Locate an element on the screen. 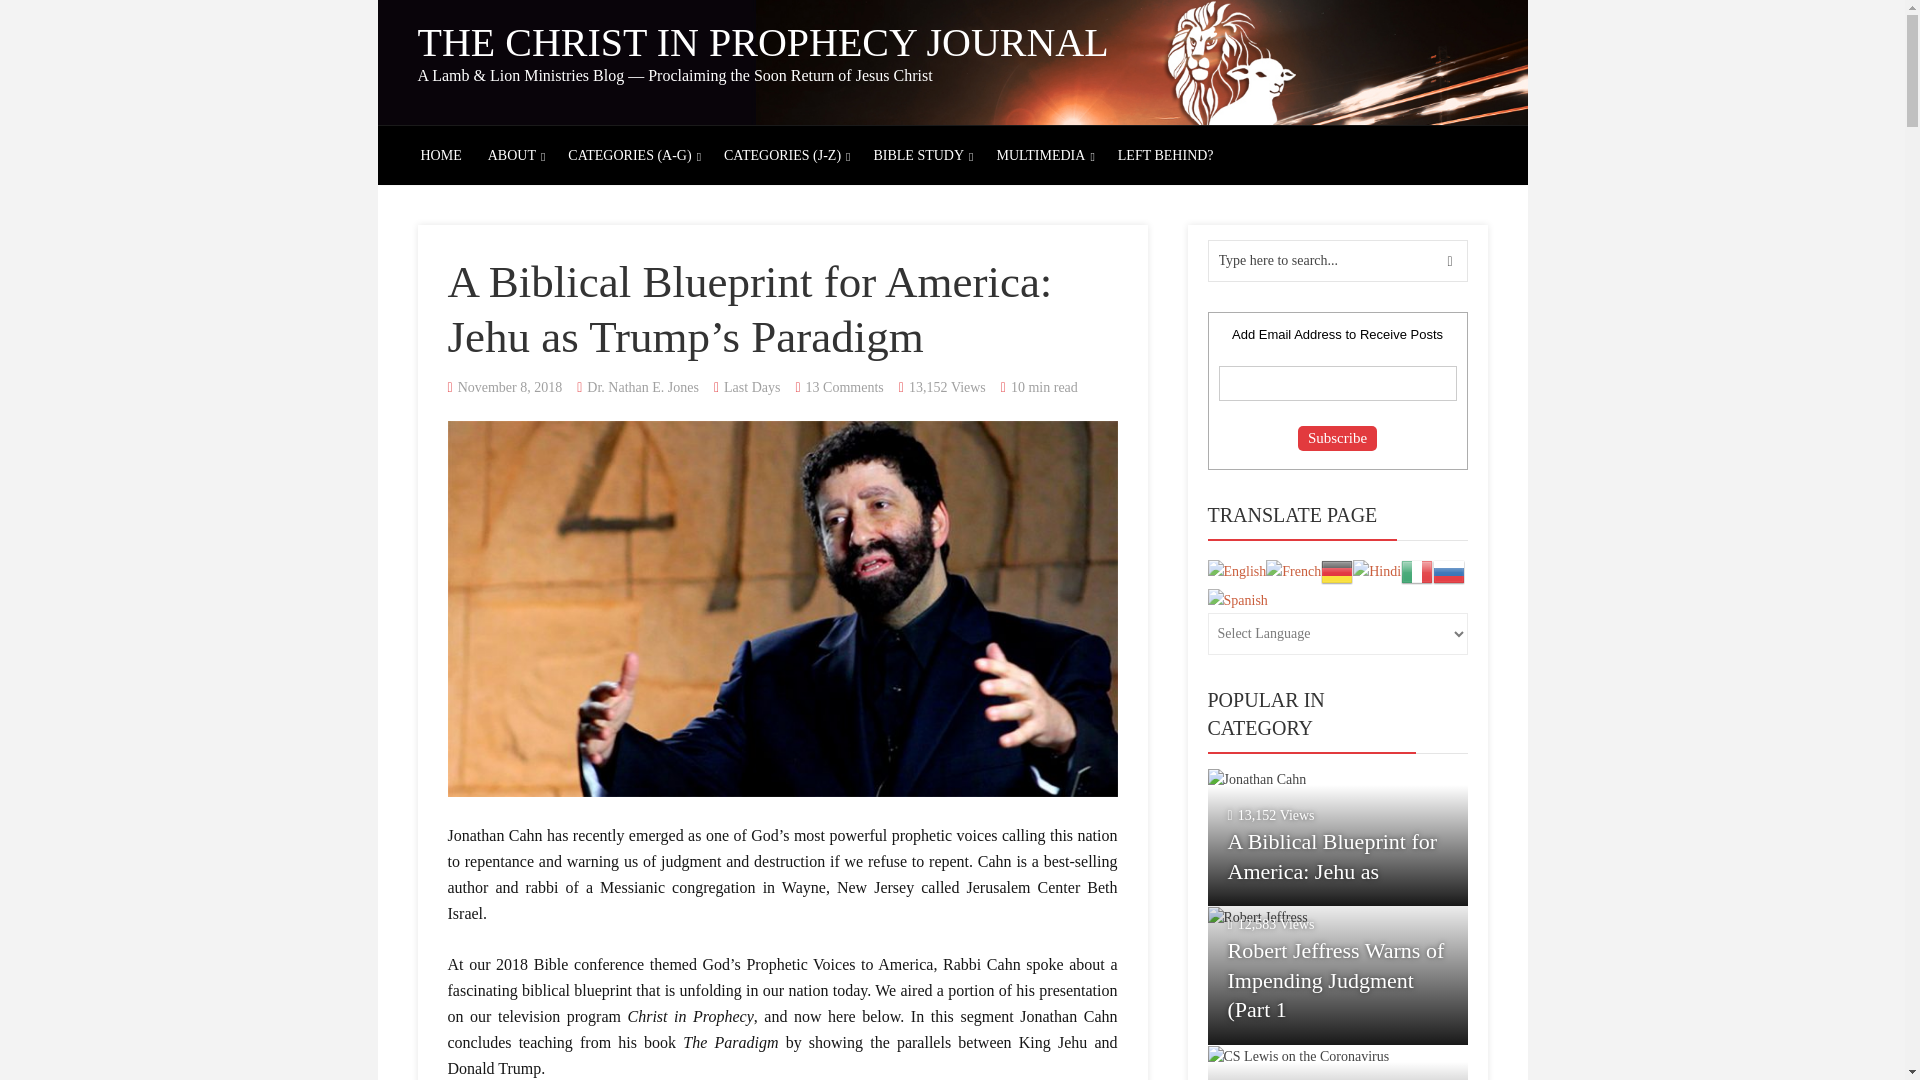 The width and height of the screenshot is (1920, 1080). English is located at coordinates (1237, 570).